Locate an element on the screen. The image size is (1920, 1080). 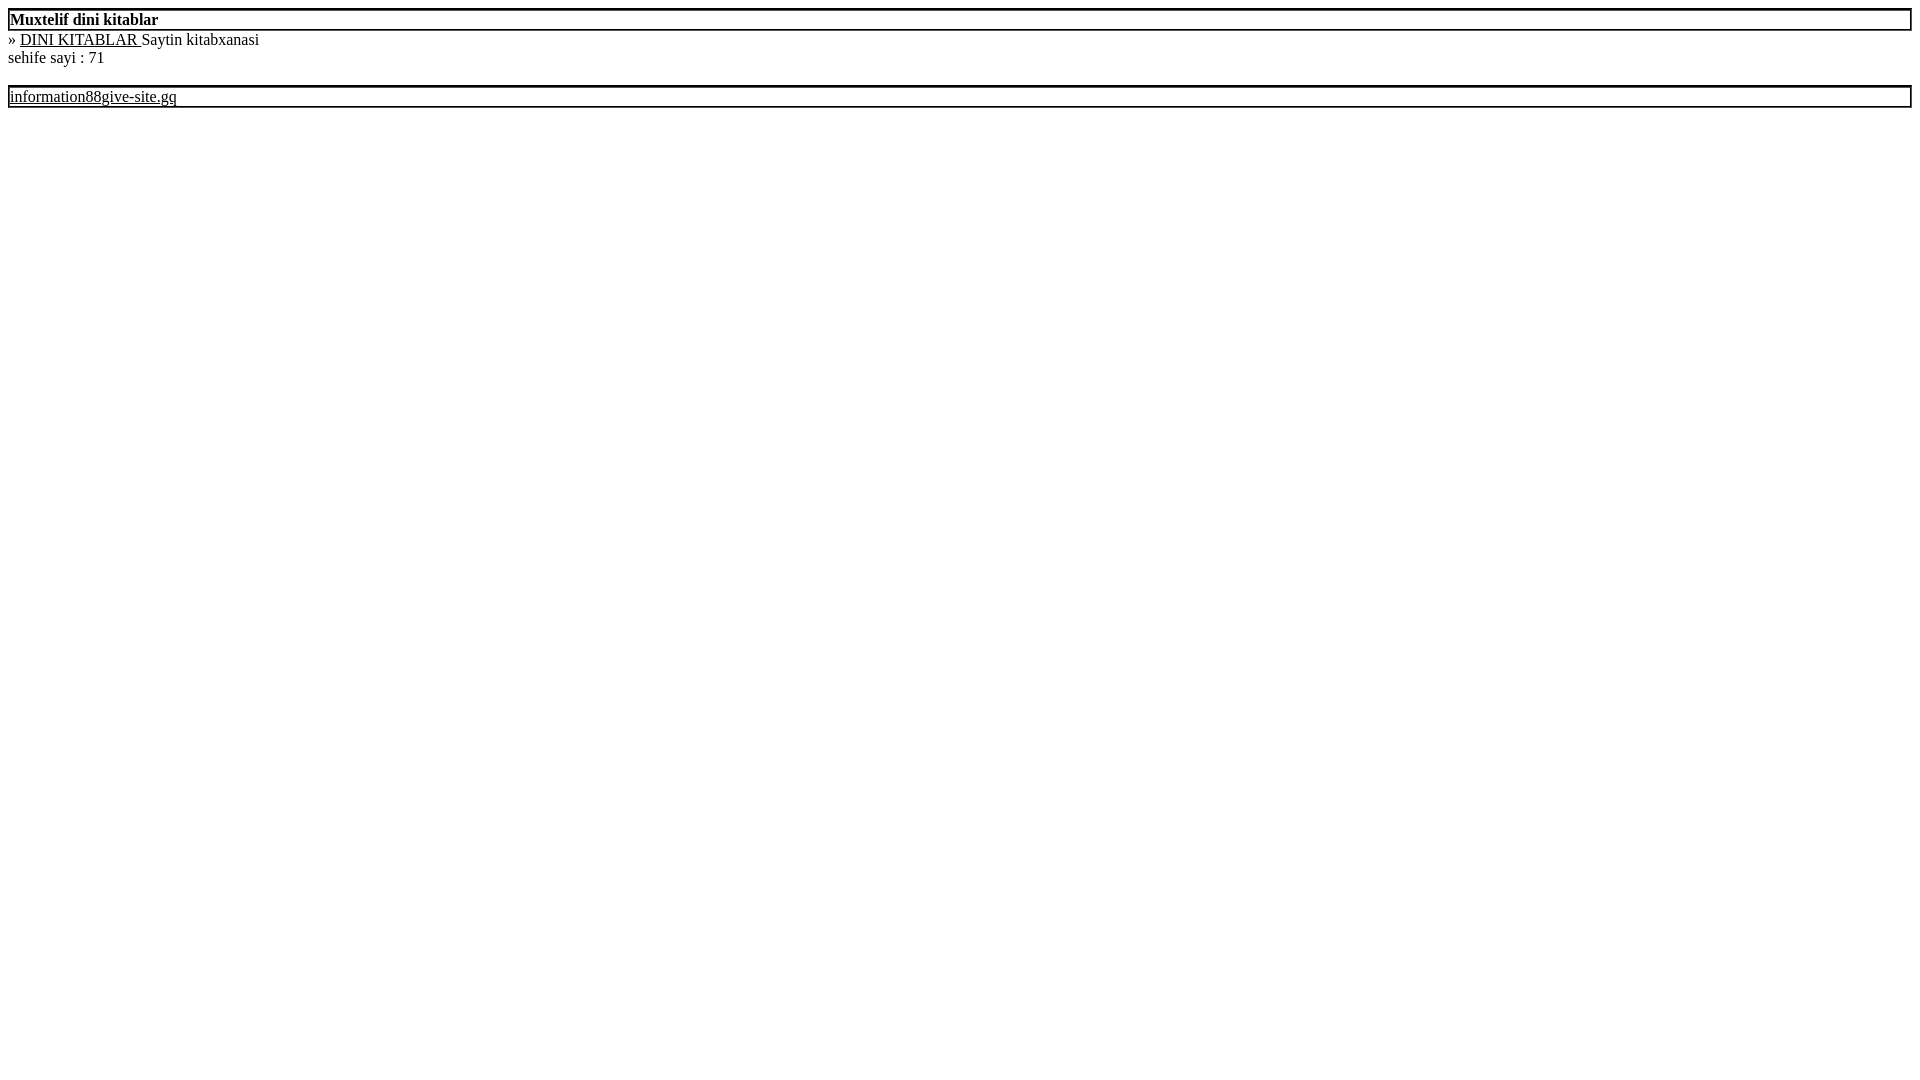
information88give-site.gq is located at coordinates (94, 96).